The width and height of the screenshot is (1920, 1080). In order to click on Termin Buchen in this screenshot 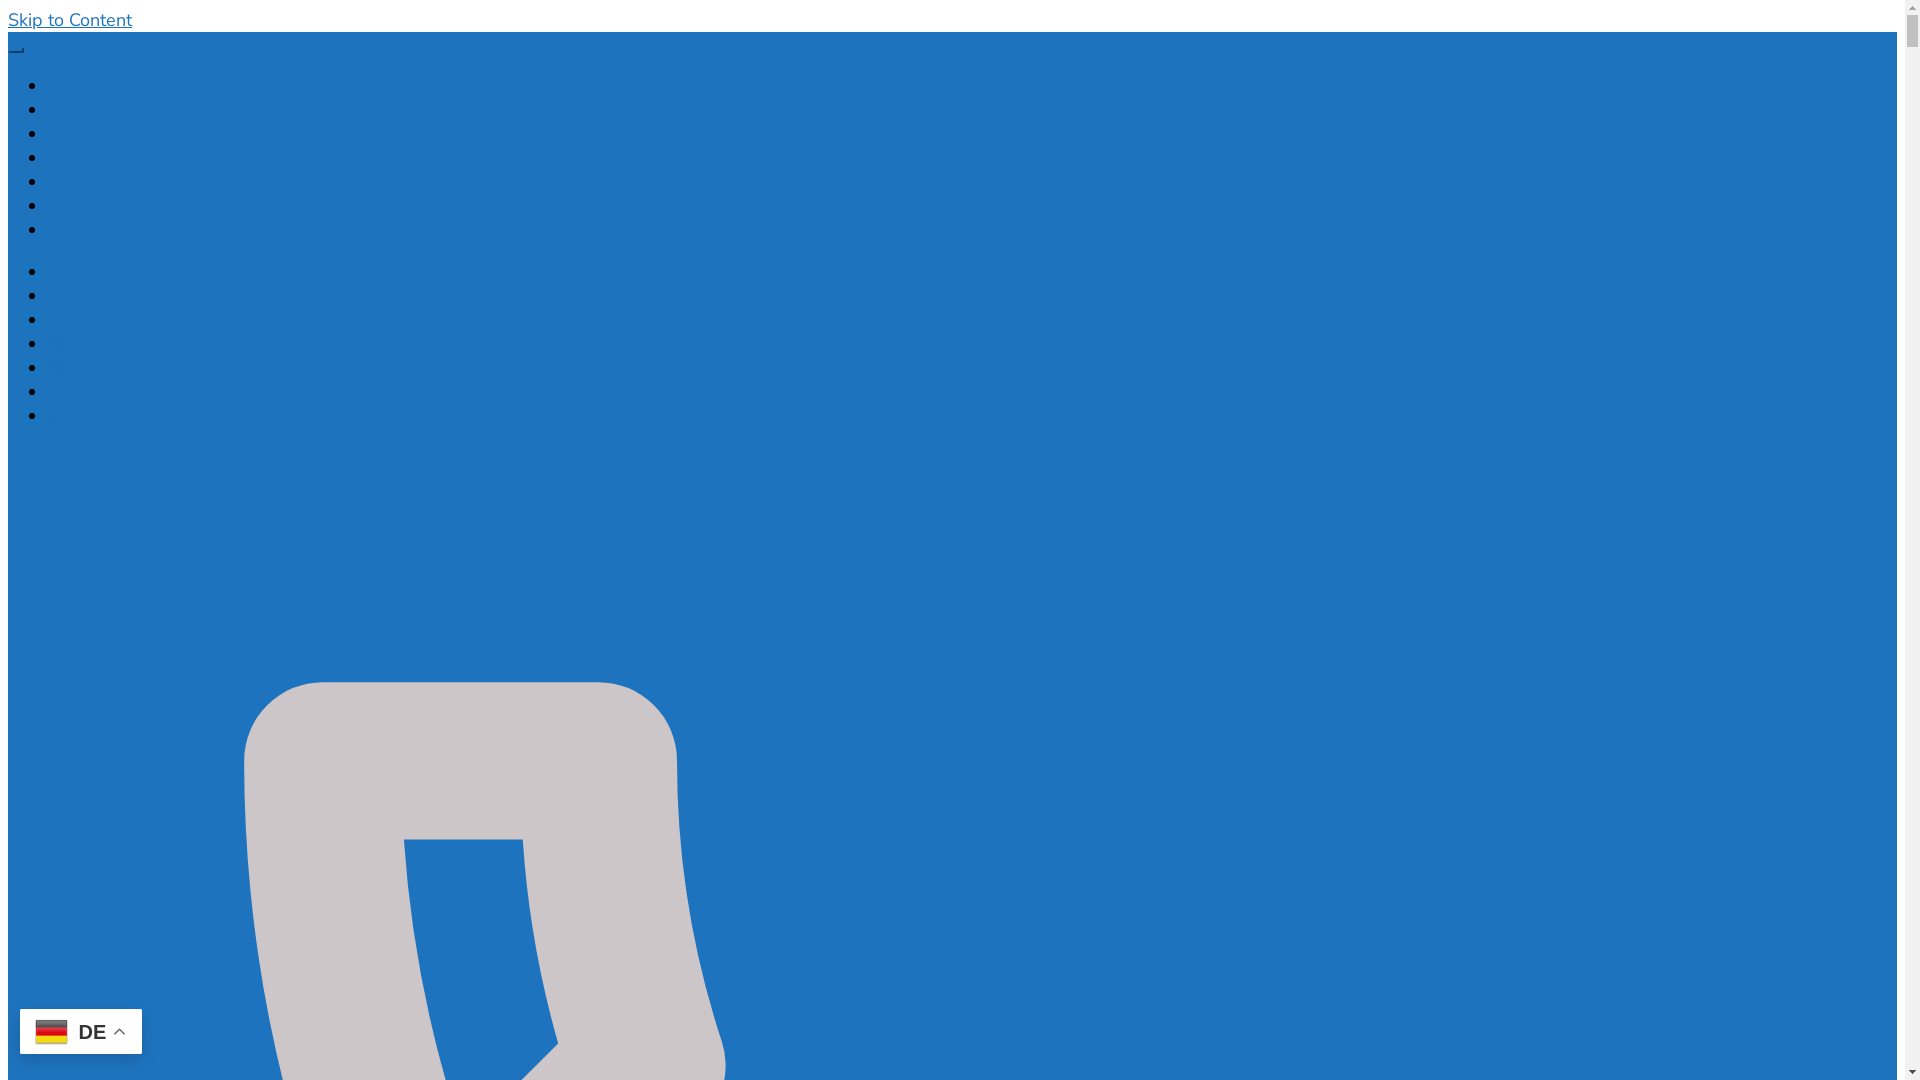, I will do `click(108, 110)`.